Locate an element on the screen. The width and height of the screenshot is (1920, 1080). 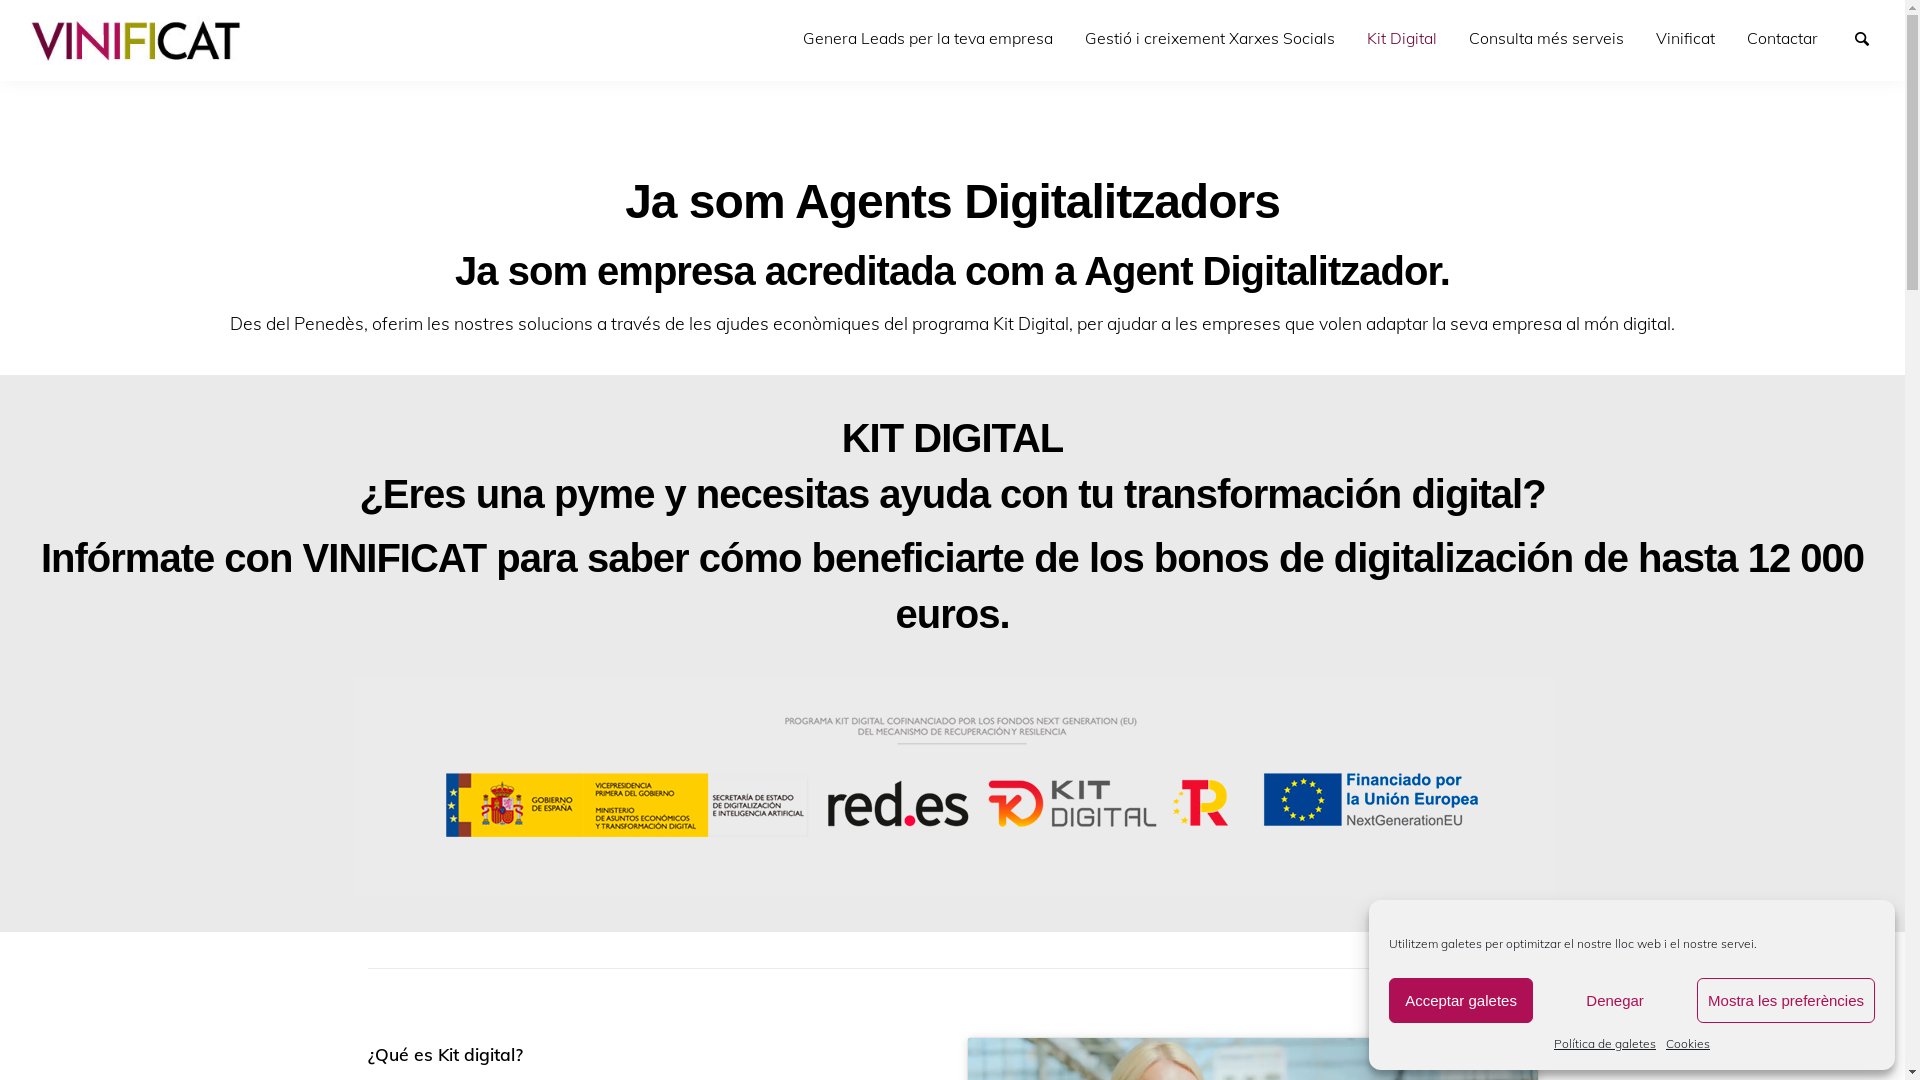
Vinificat is located at coordinates (1686, 38).